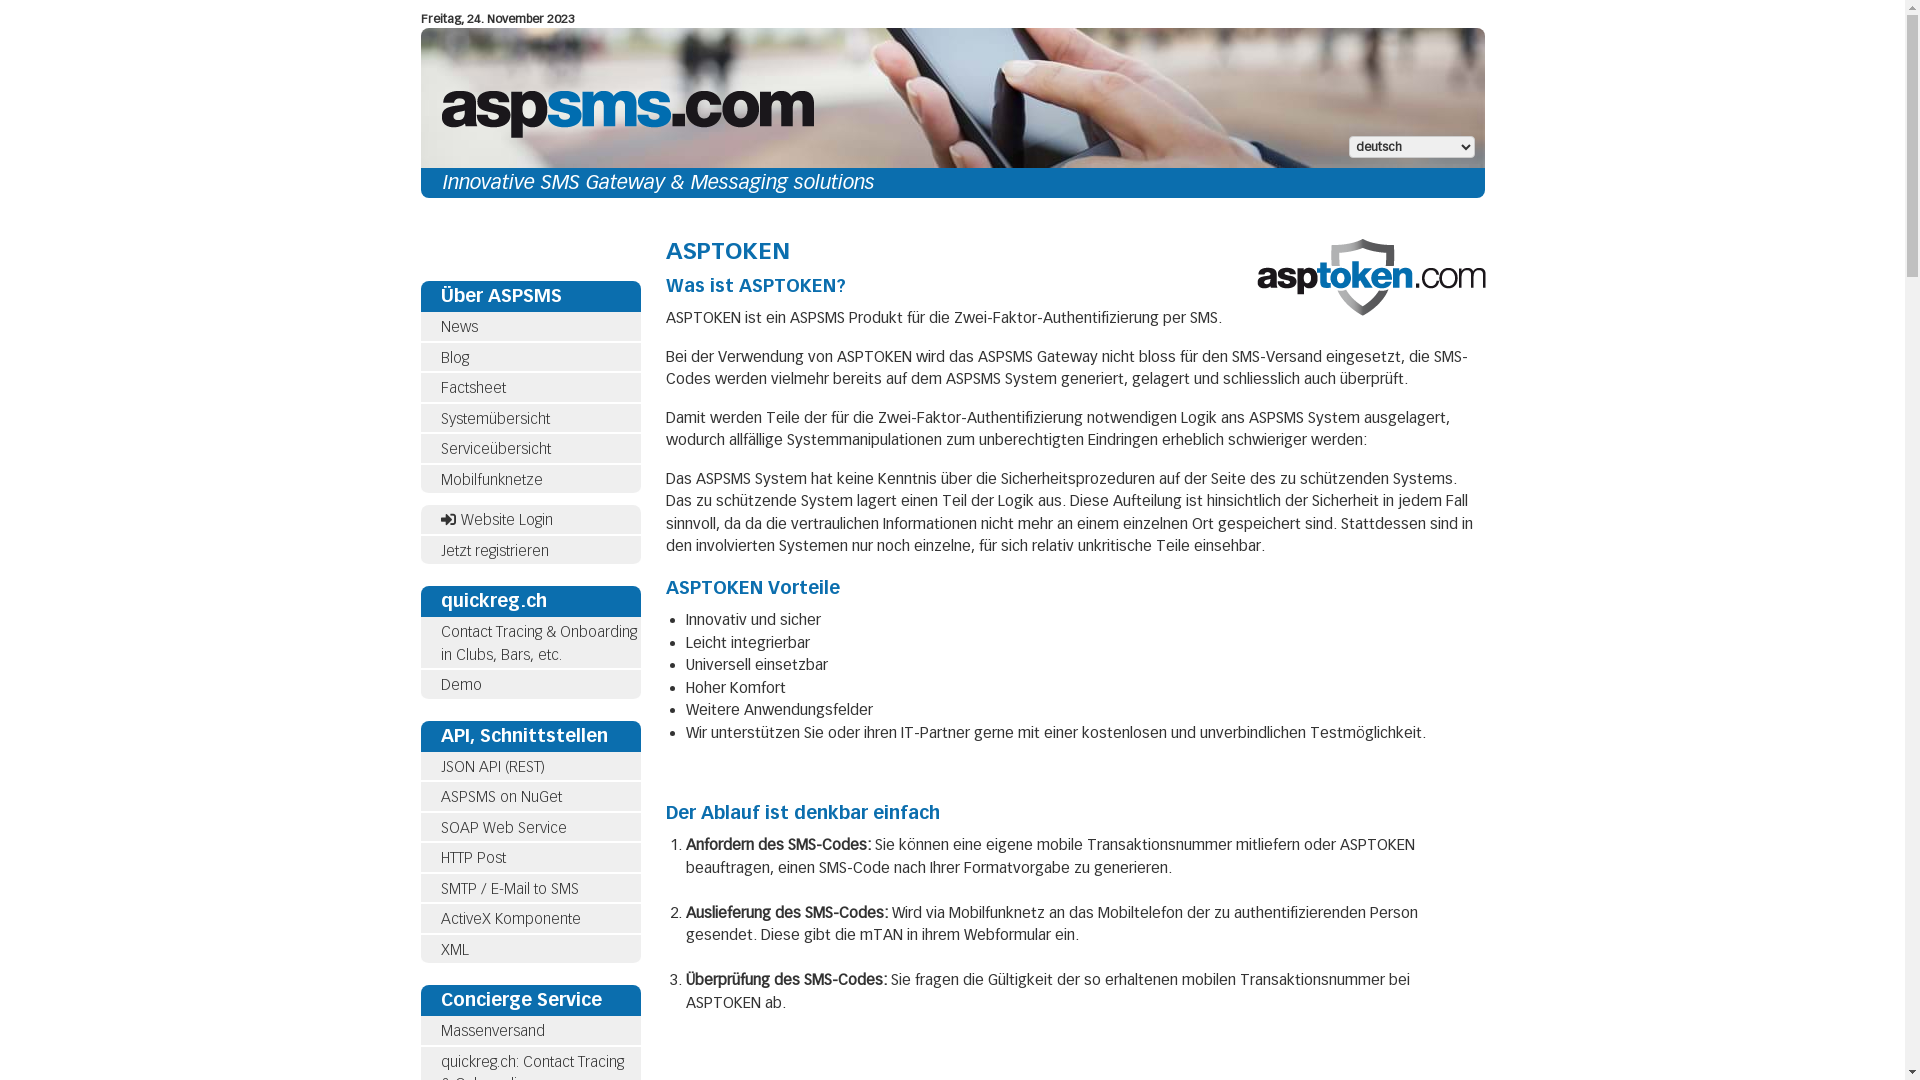  I want to click on JSON API (REST), so click(530, 768).